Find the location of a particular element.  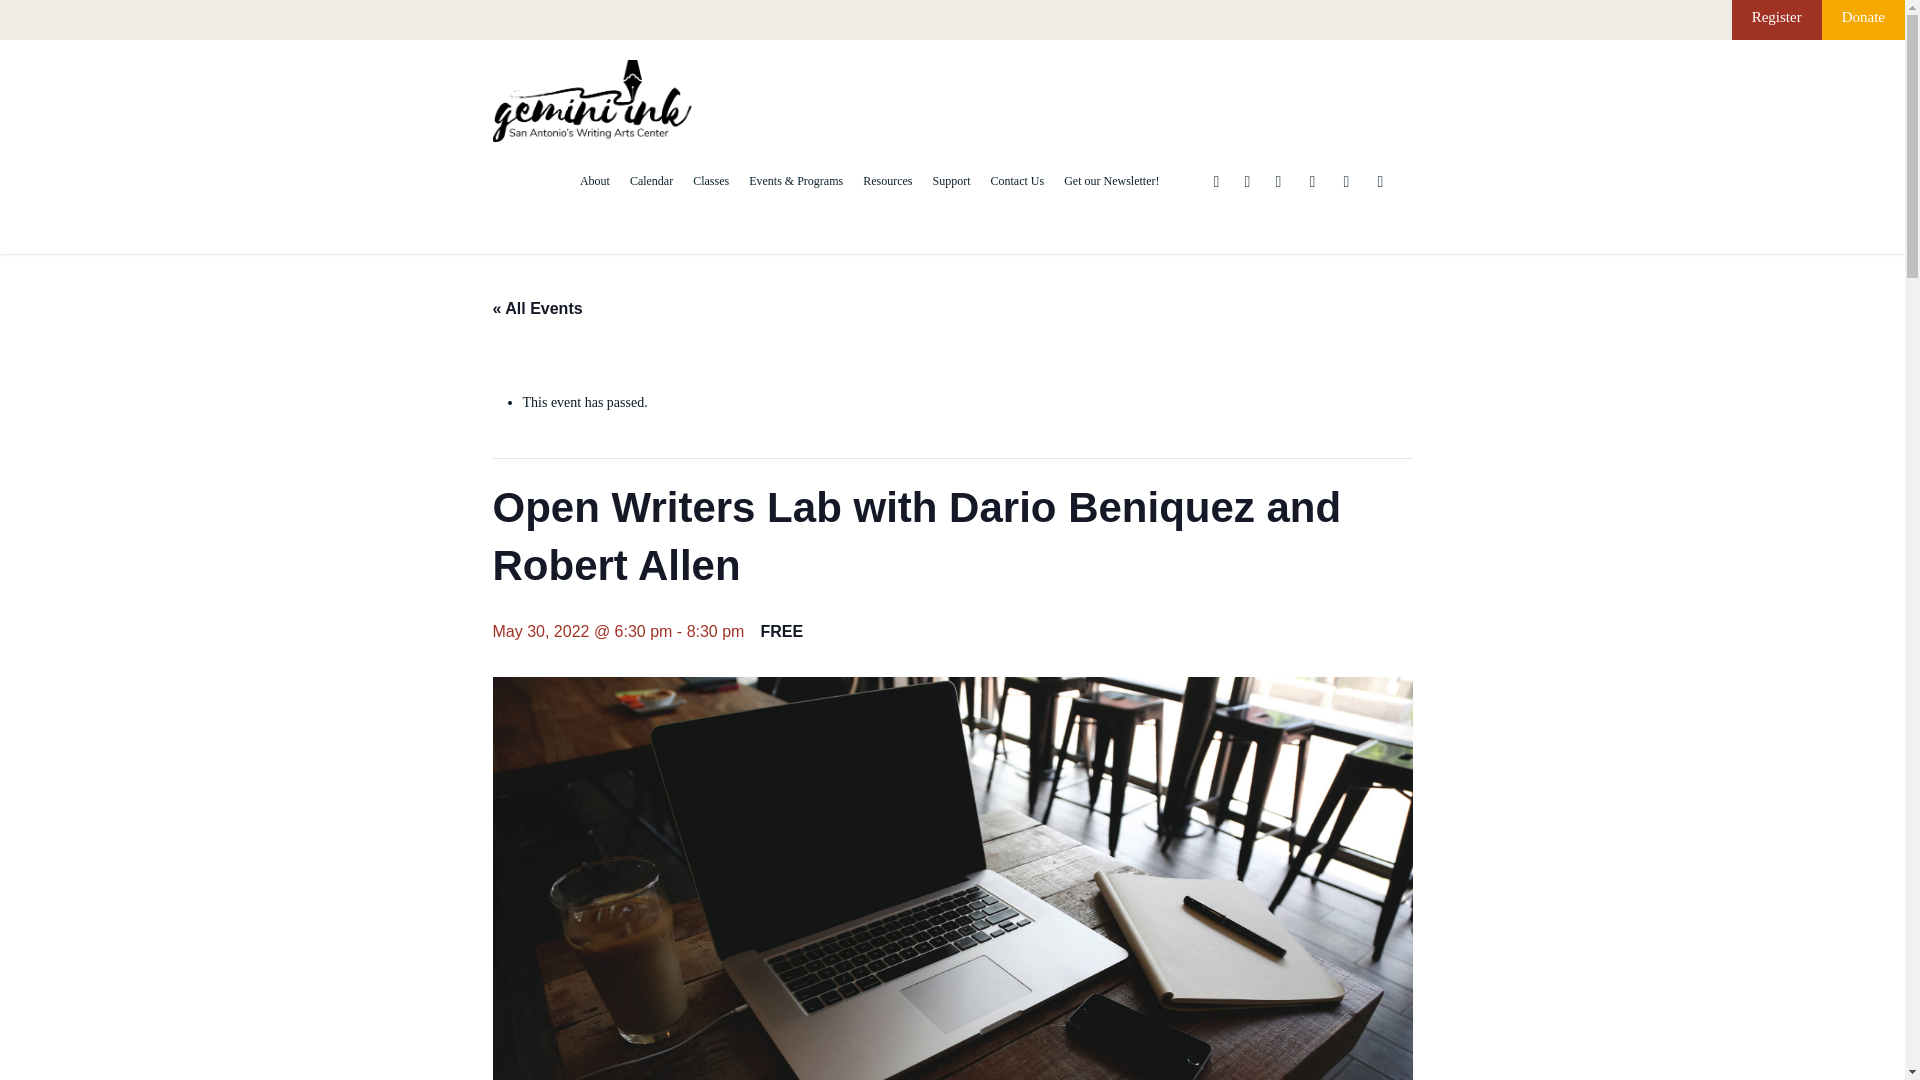

Monday is located at coordinates (556, 673).